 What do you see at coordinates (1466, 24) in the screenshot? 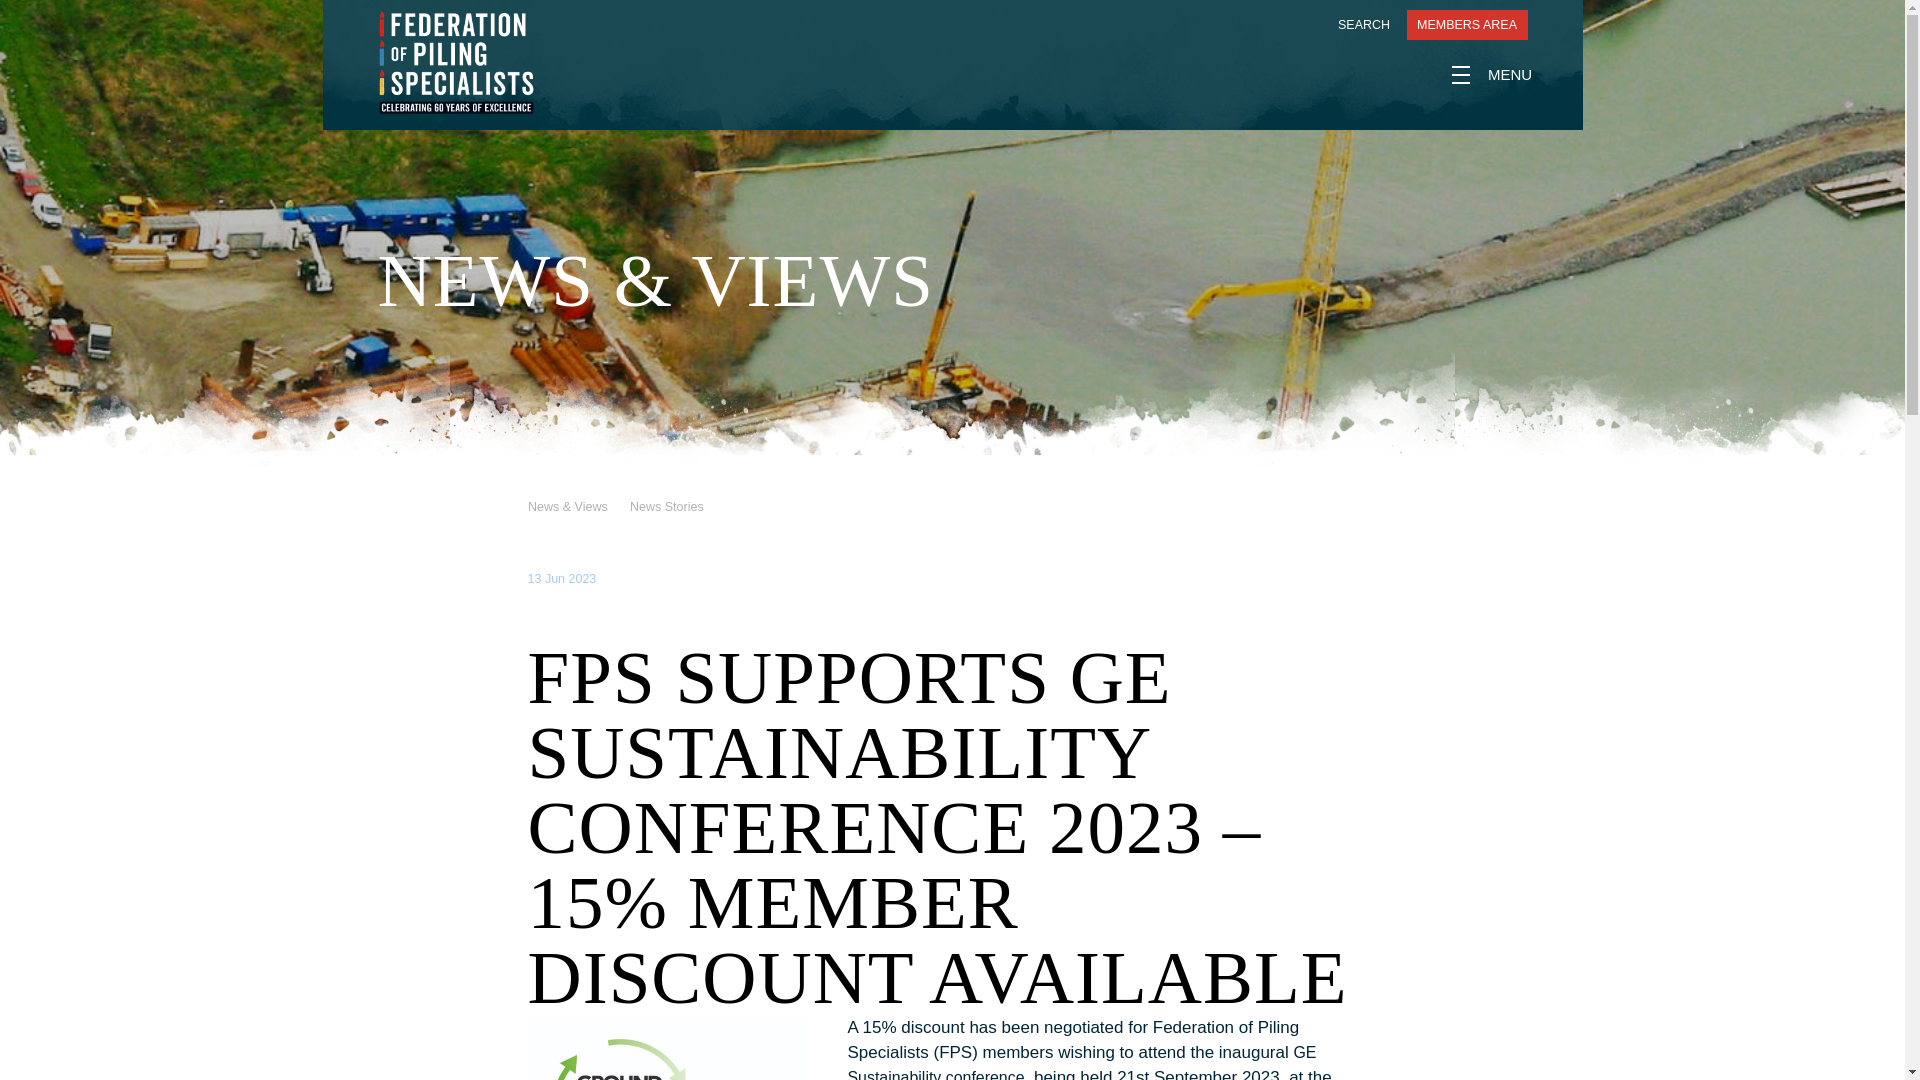
I see `MEMBERS AREA` at bounding box center [1466, 24].